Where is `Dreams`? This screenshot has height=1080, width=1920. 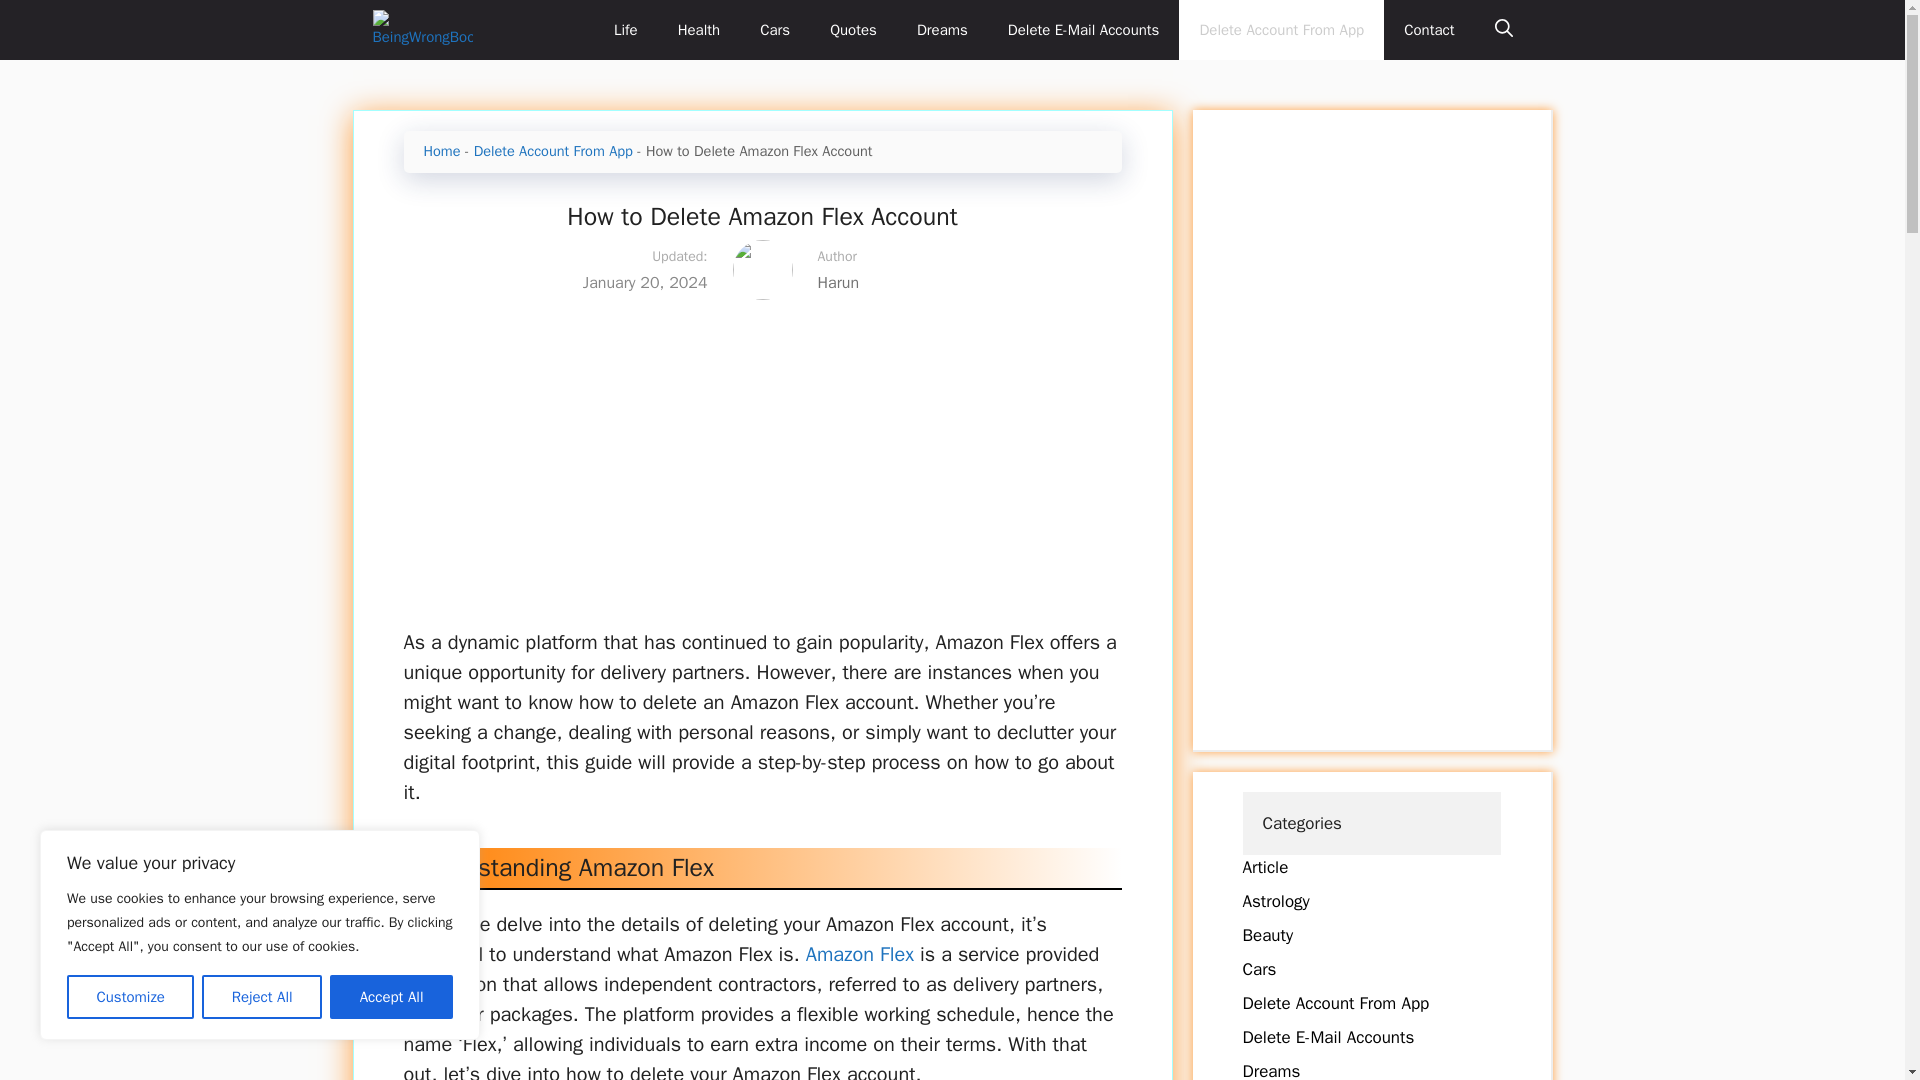 Dreams is located at coordinates (1270, 1070).